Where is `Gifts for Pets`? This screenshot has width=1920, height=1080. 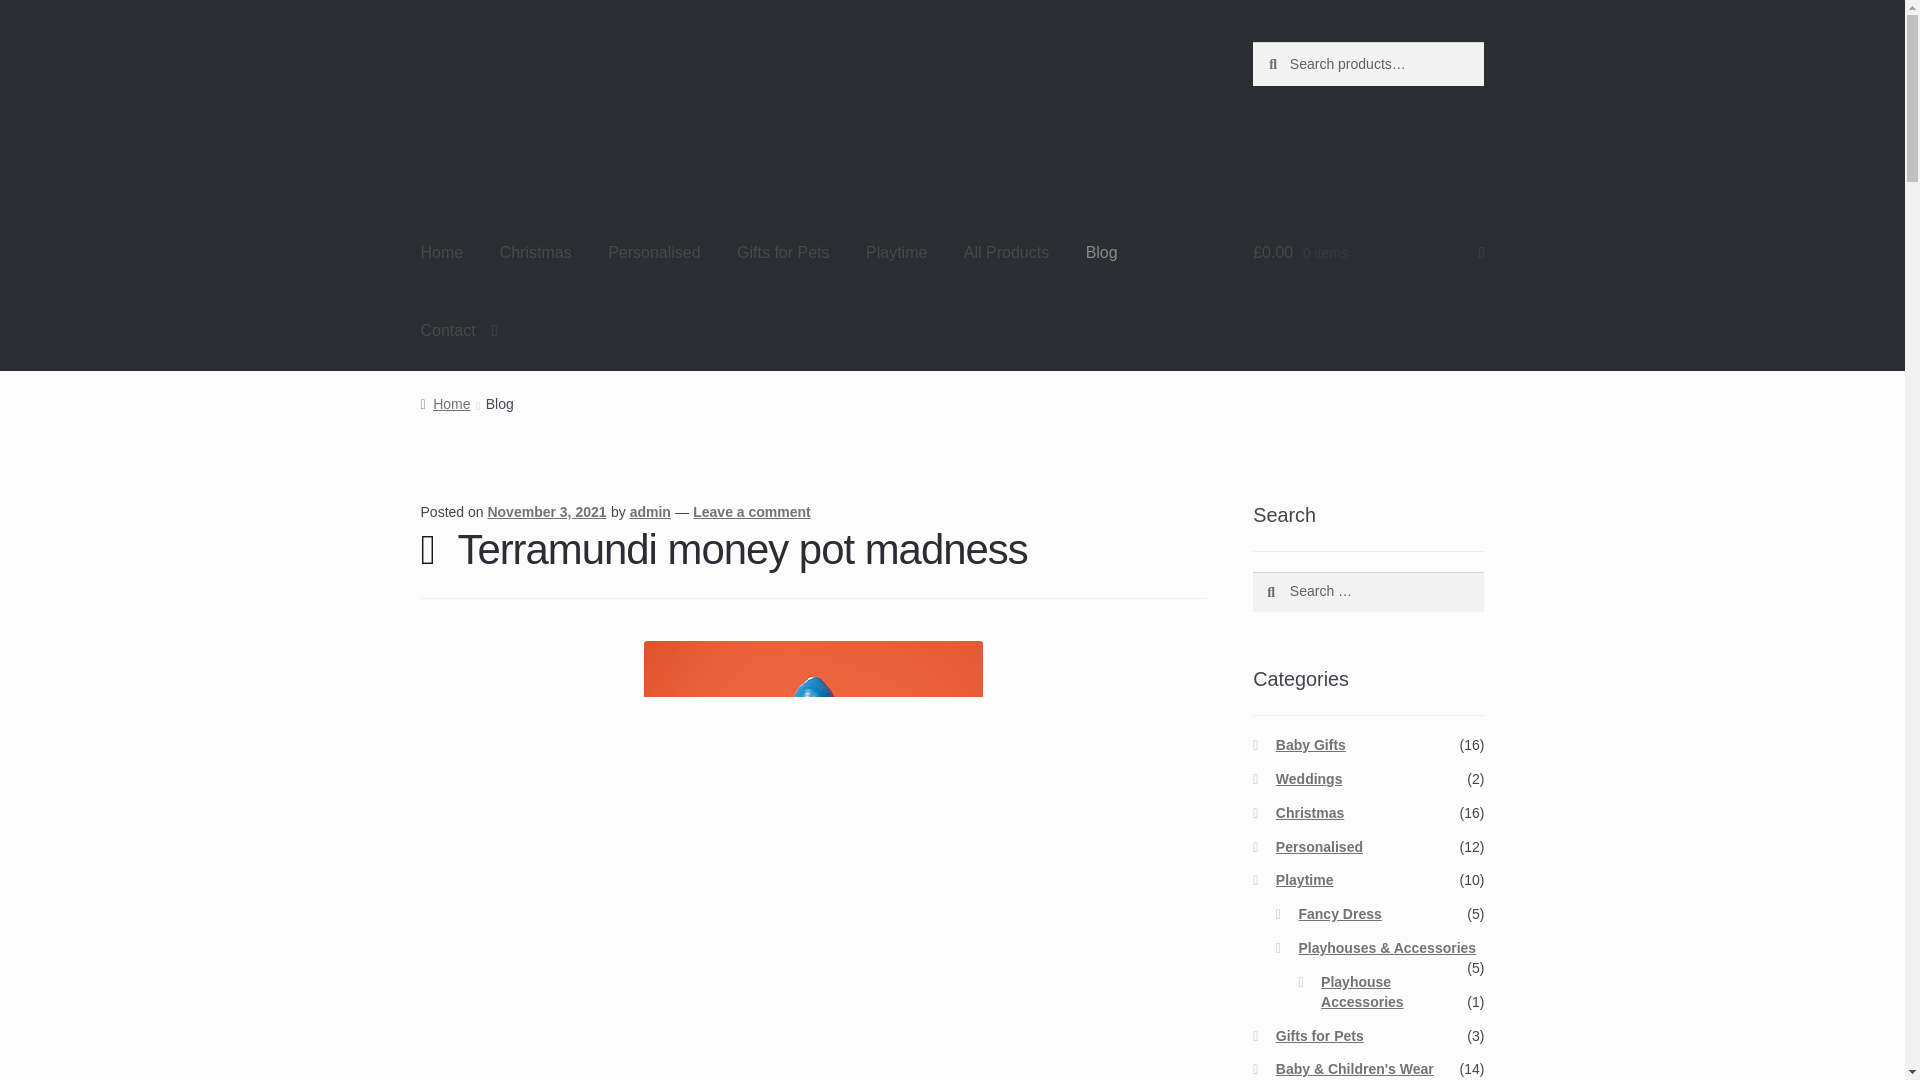
Gifts for Pets is located at coordinates (782, 253).